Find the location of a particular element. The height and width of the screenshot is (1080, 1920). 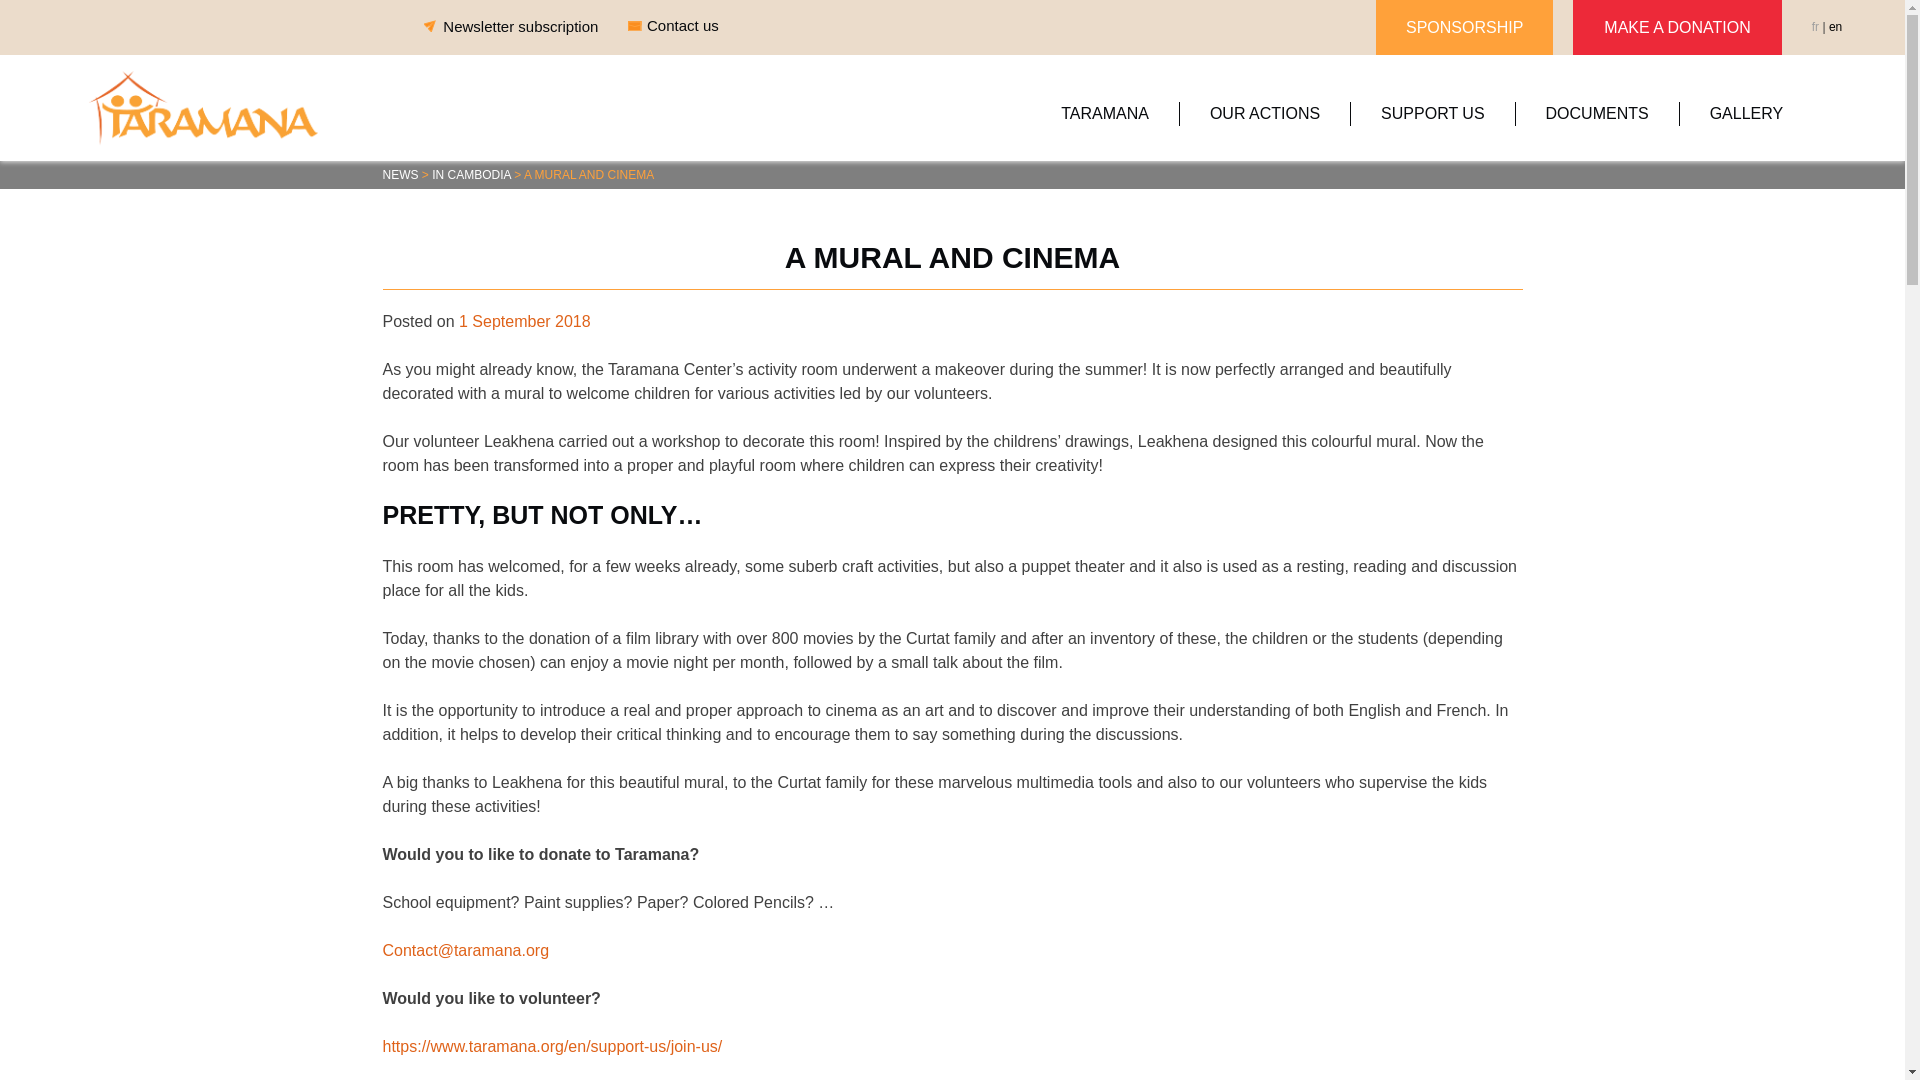

en is located at coordinates (1835, 26).